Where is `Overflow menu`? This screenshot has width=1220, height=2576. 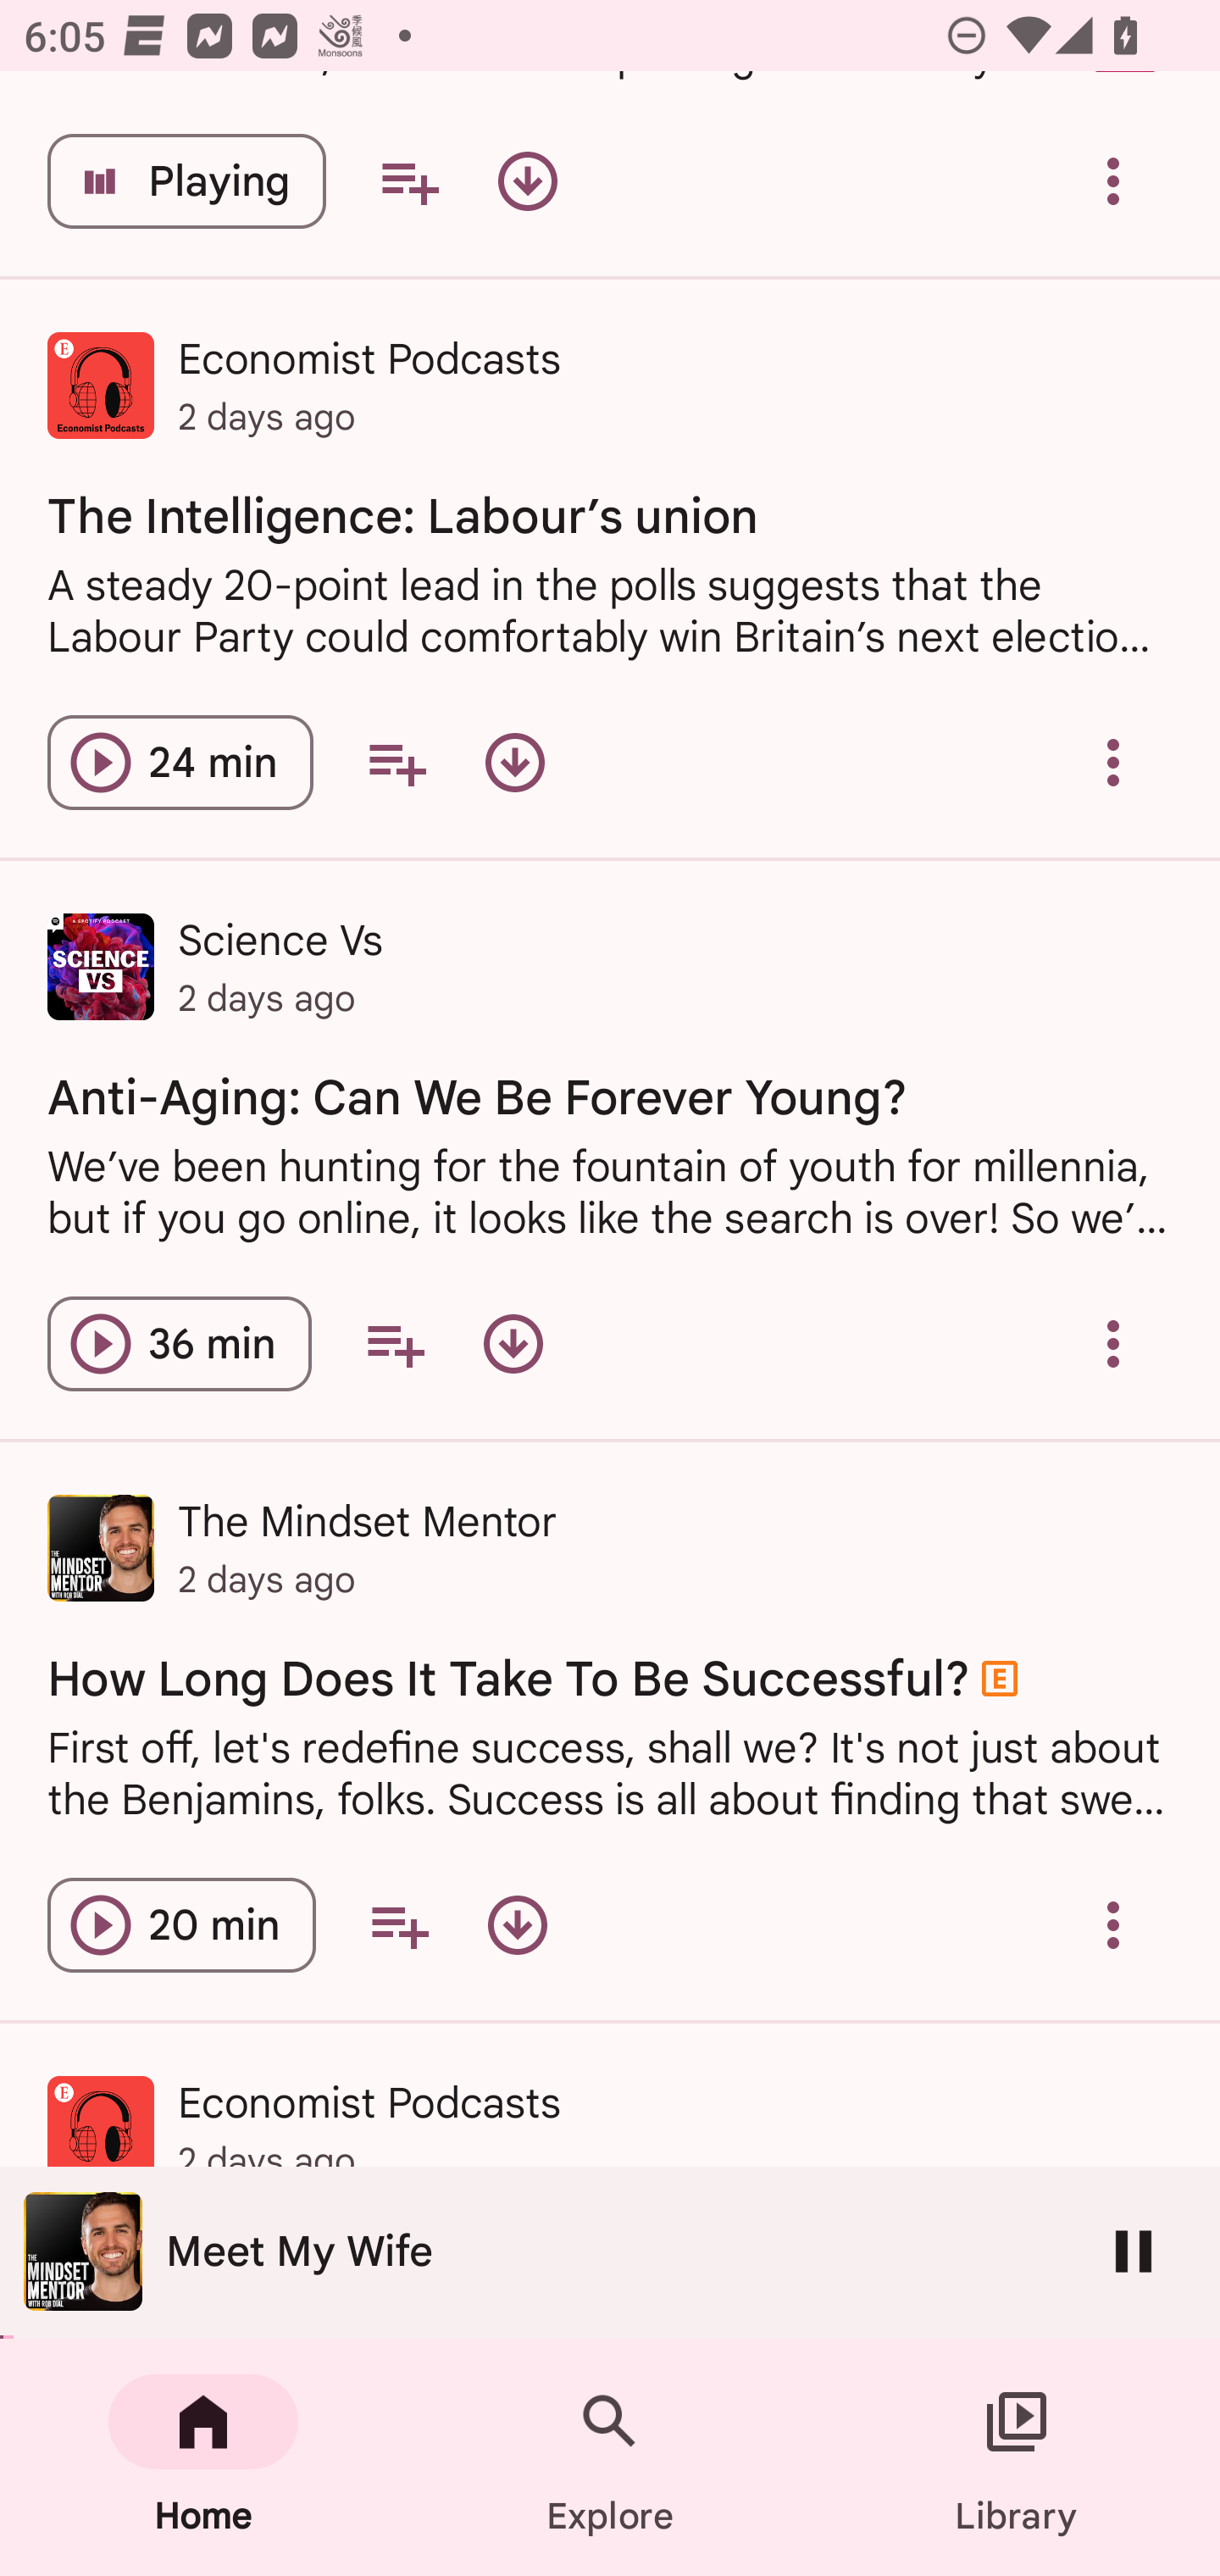
Overflow menu is located at coordinates (1113, 762).